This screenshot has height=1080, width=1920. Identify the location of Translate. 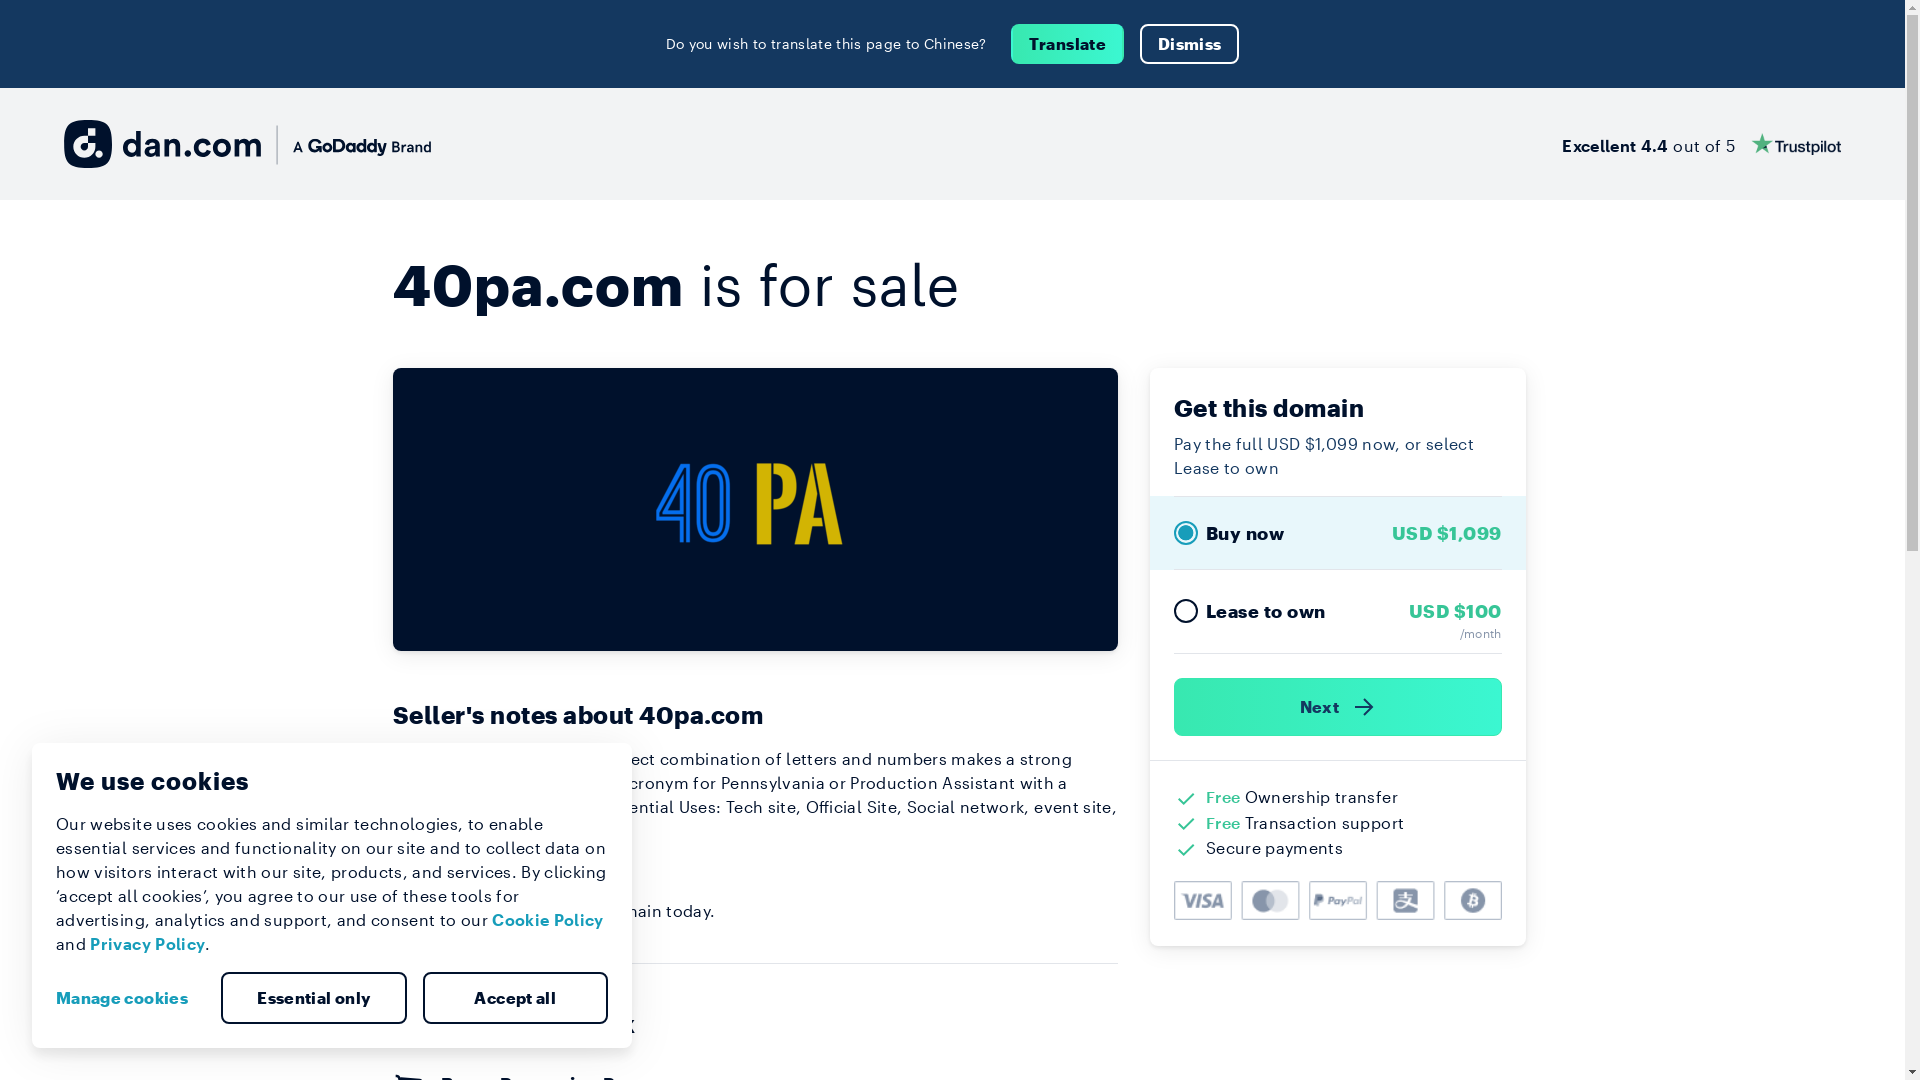
(1068, 44).